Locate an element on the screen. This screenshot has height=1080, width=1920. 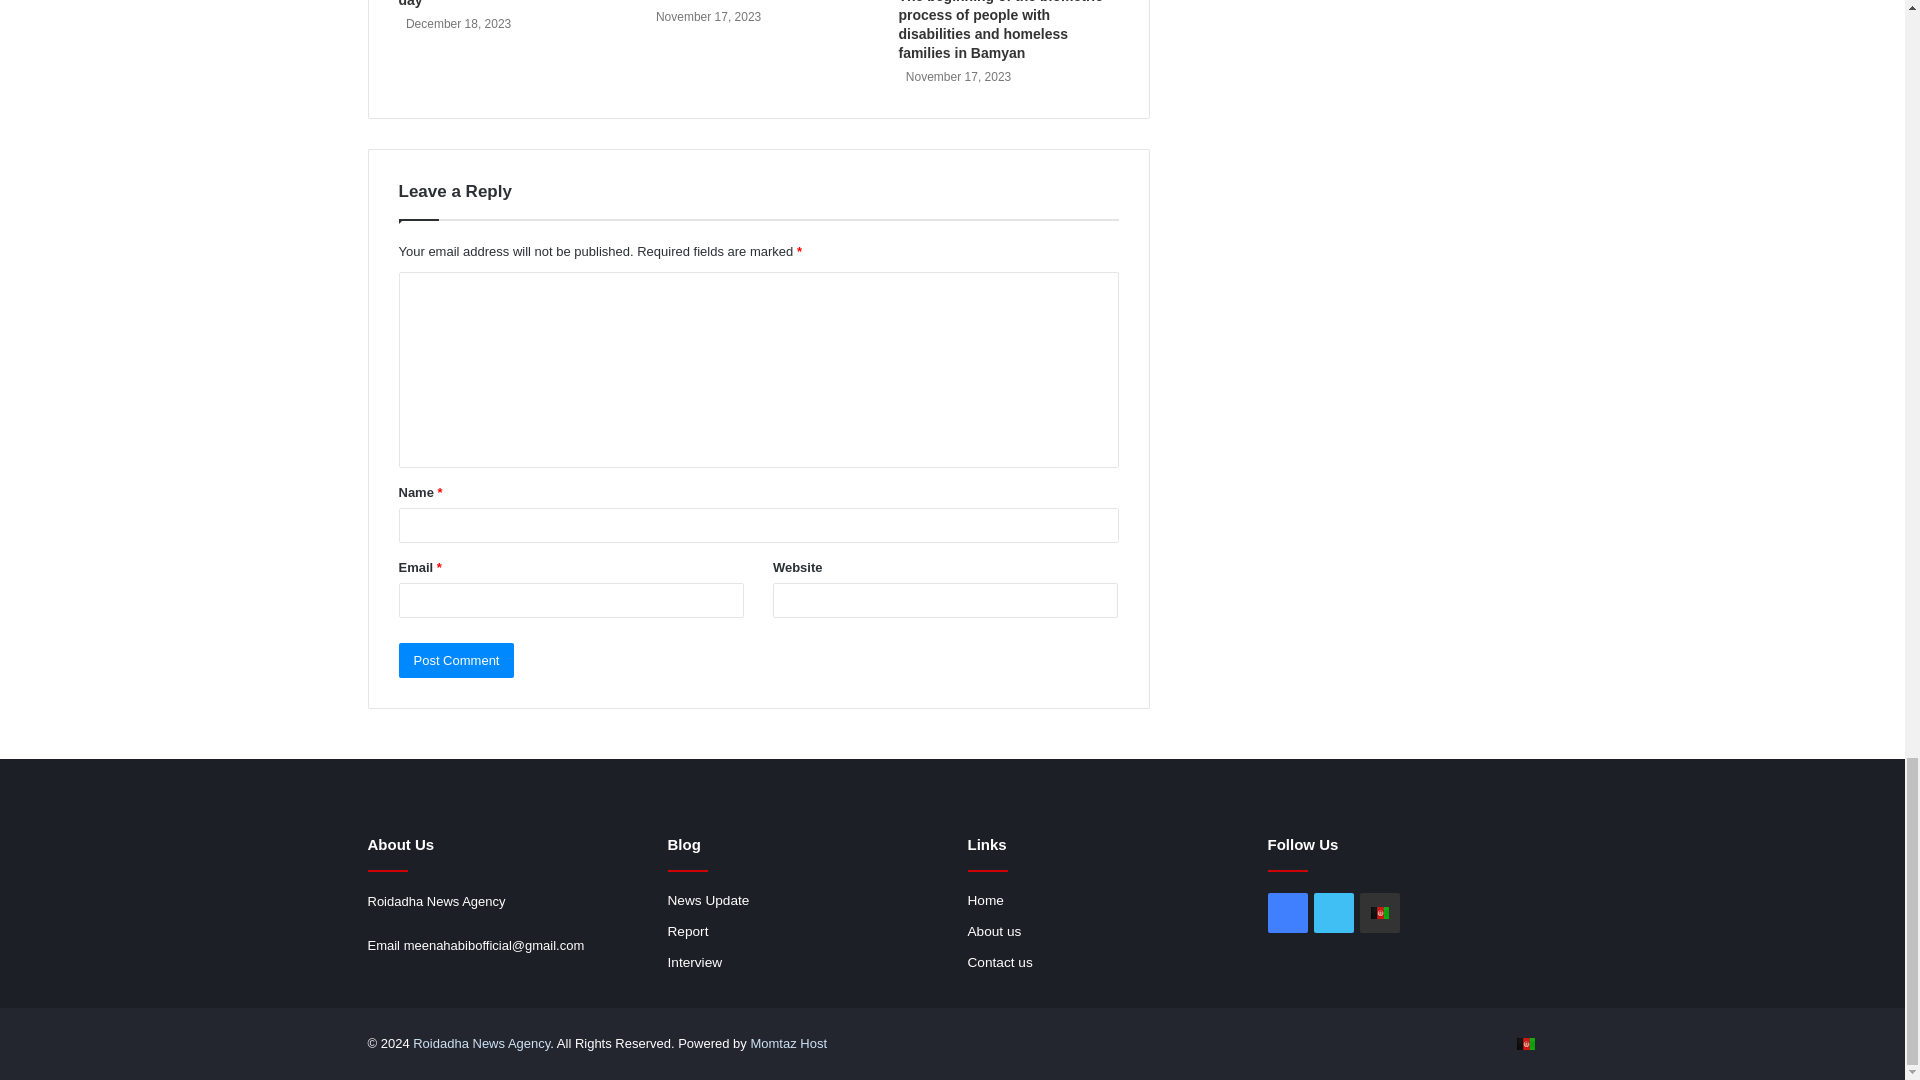
Post Comment is located at coordinates (456, 660).